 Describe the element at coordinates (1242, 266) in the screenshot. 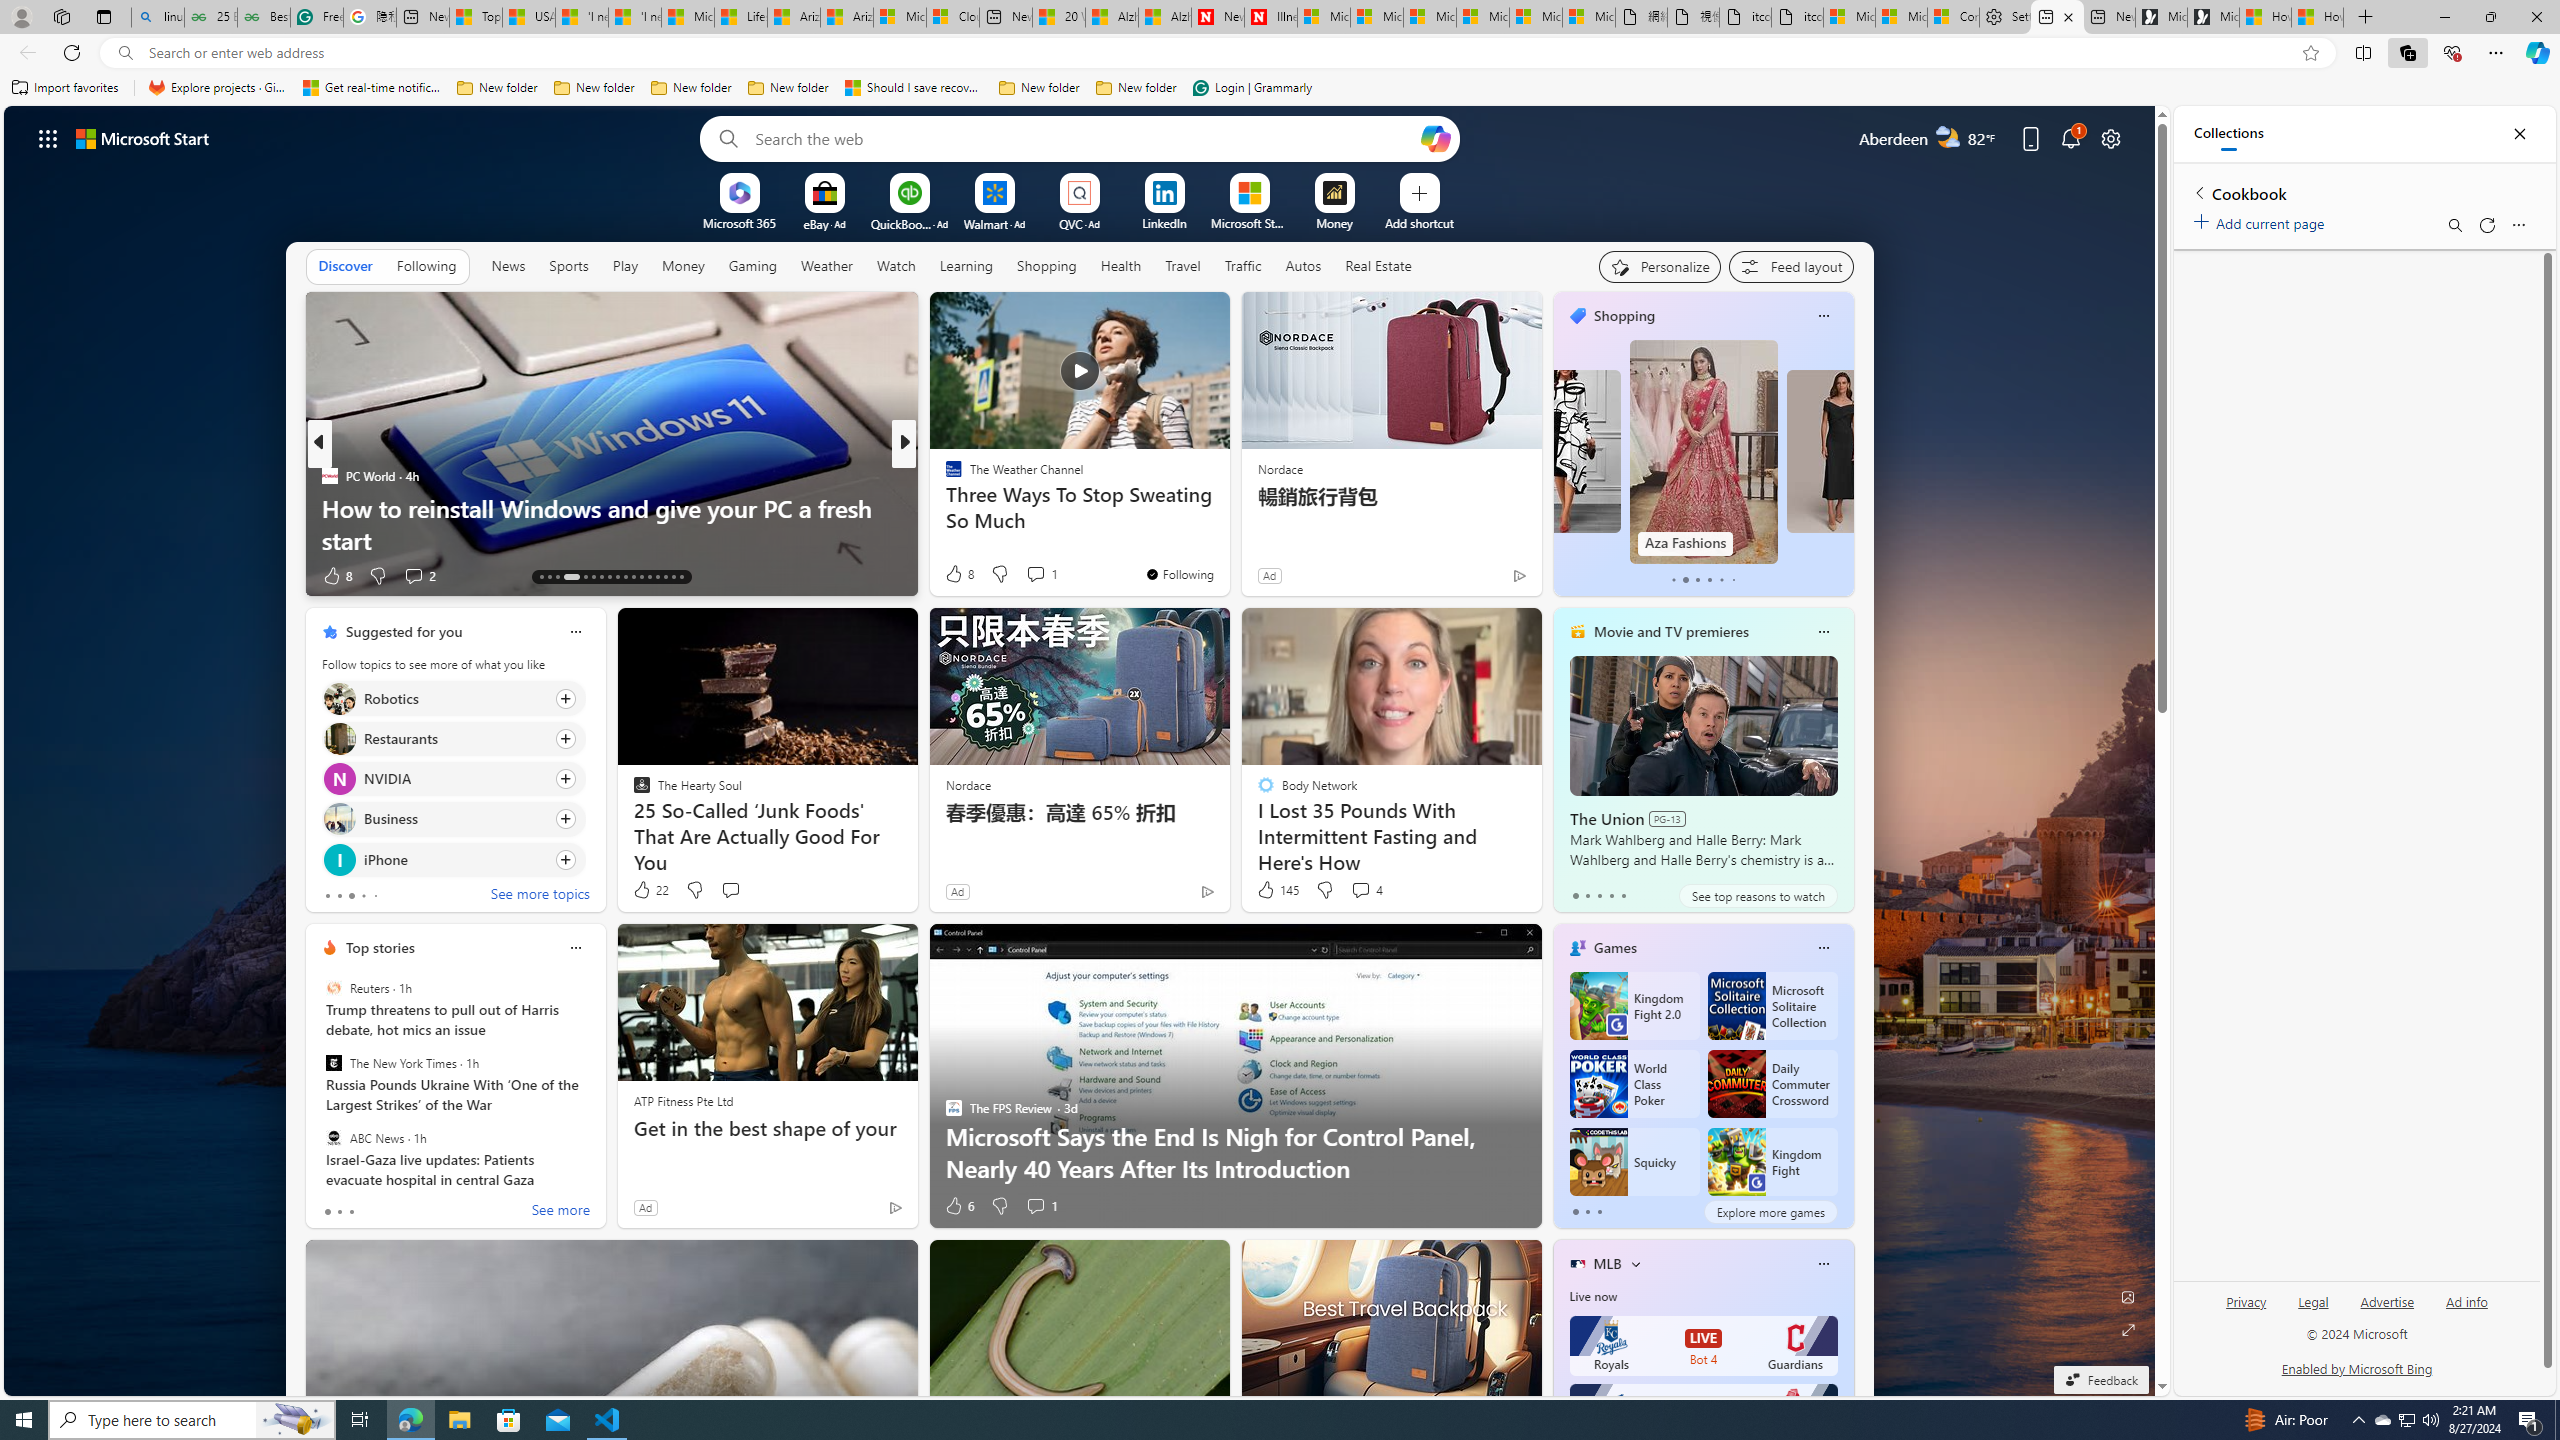

I see `Traffic` at that location.